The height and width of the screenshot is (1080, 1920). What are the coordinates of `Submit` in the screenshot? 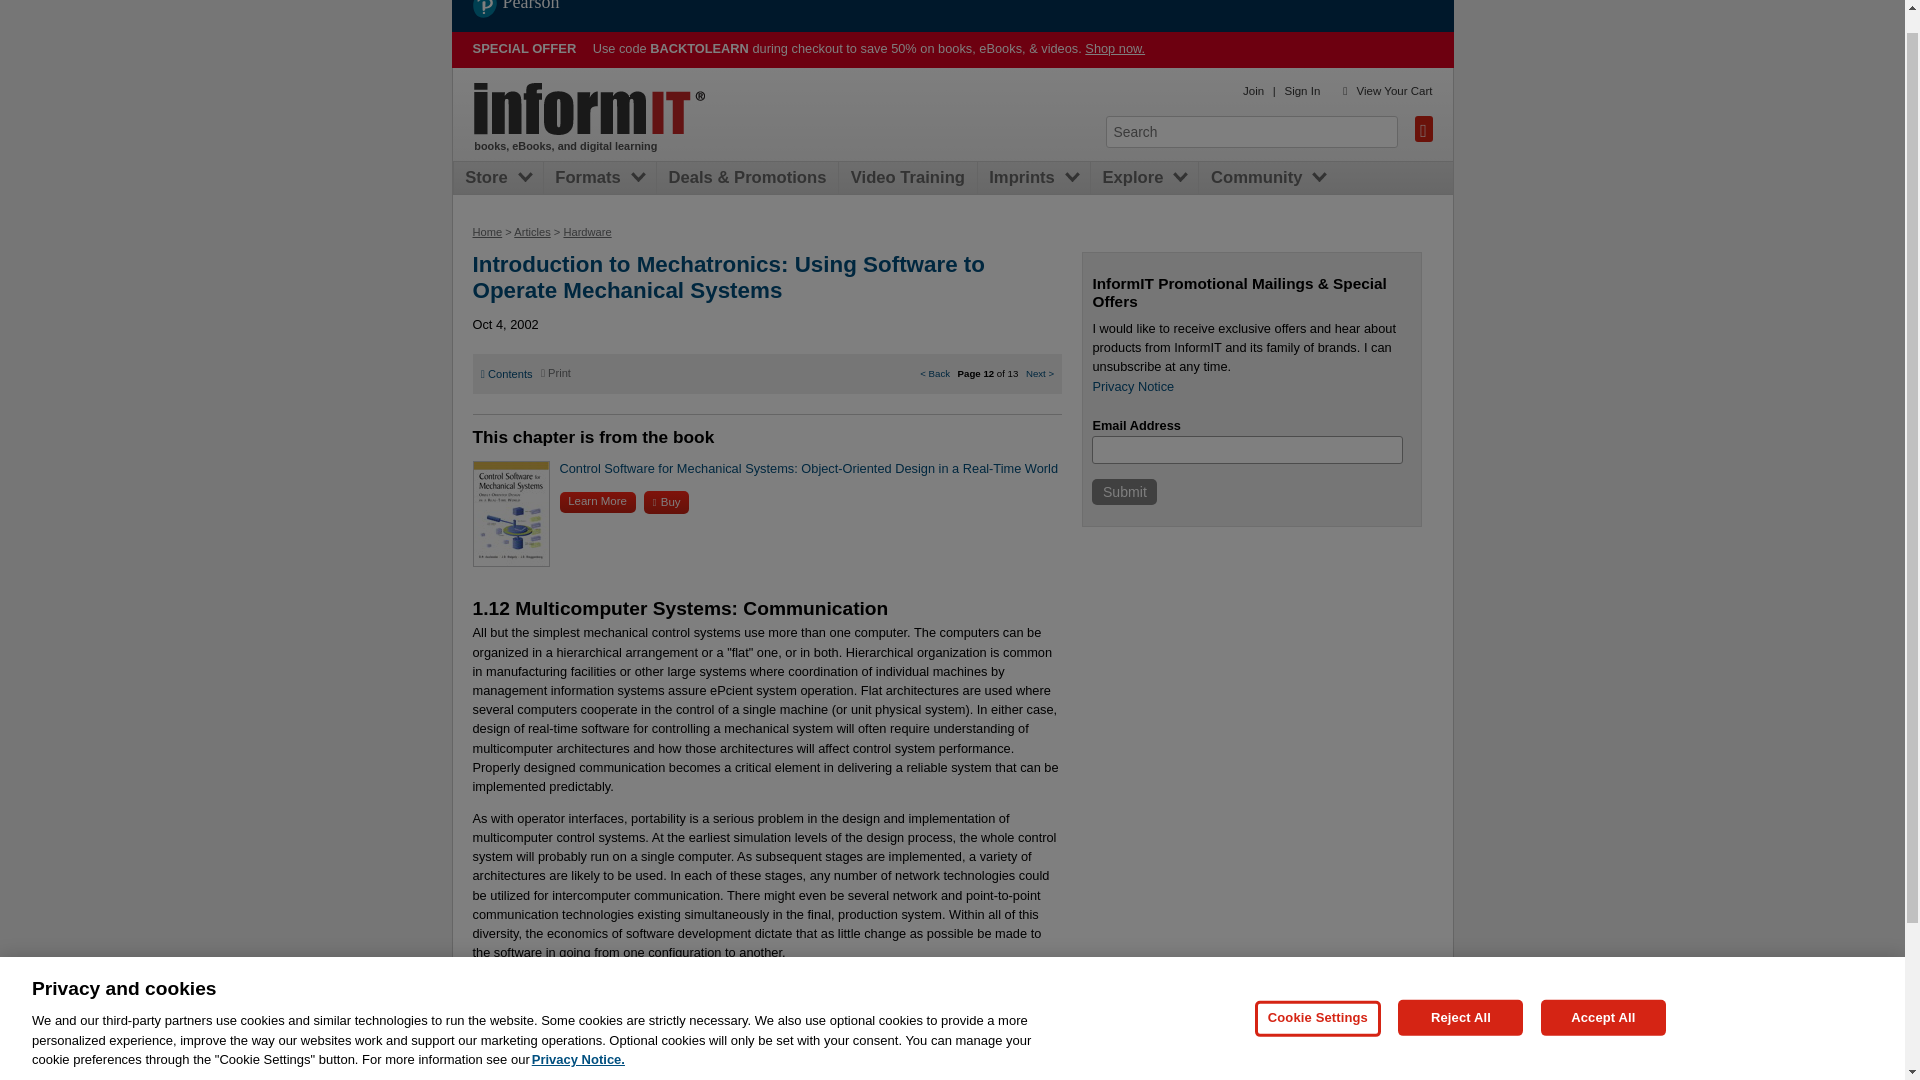 It's located at (1124, 492).